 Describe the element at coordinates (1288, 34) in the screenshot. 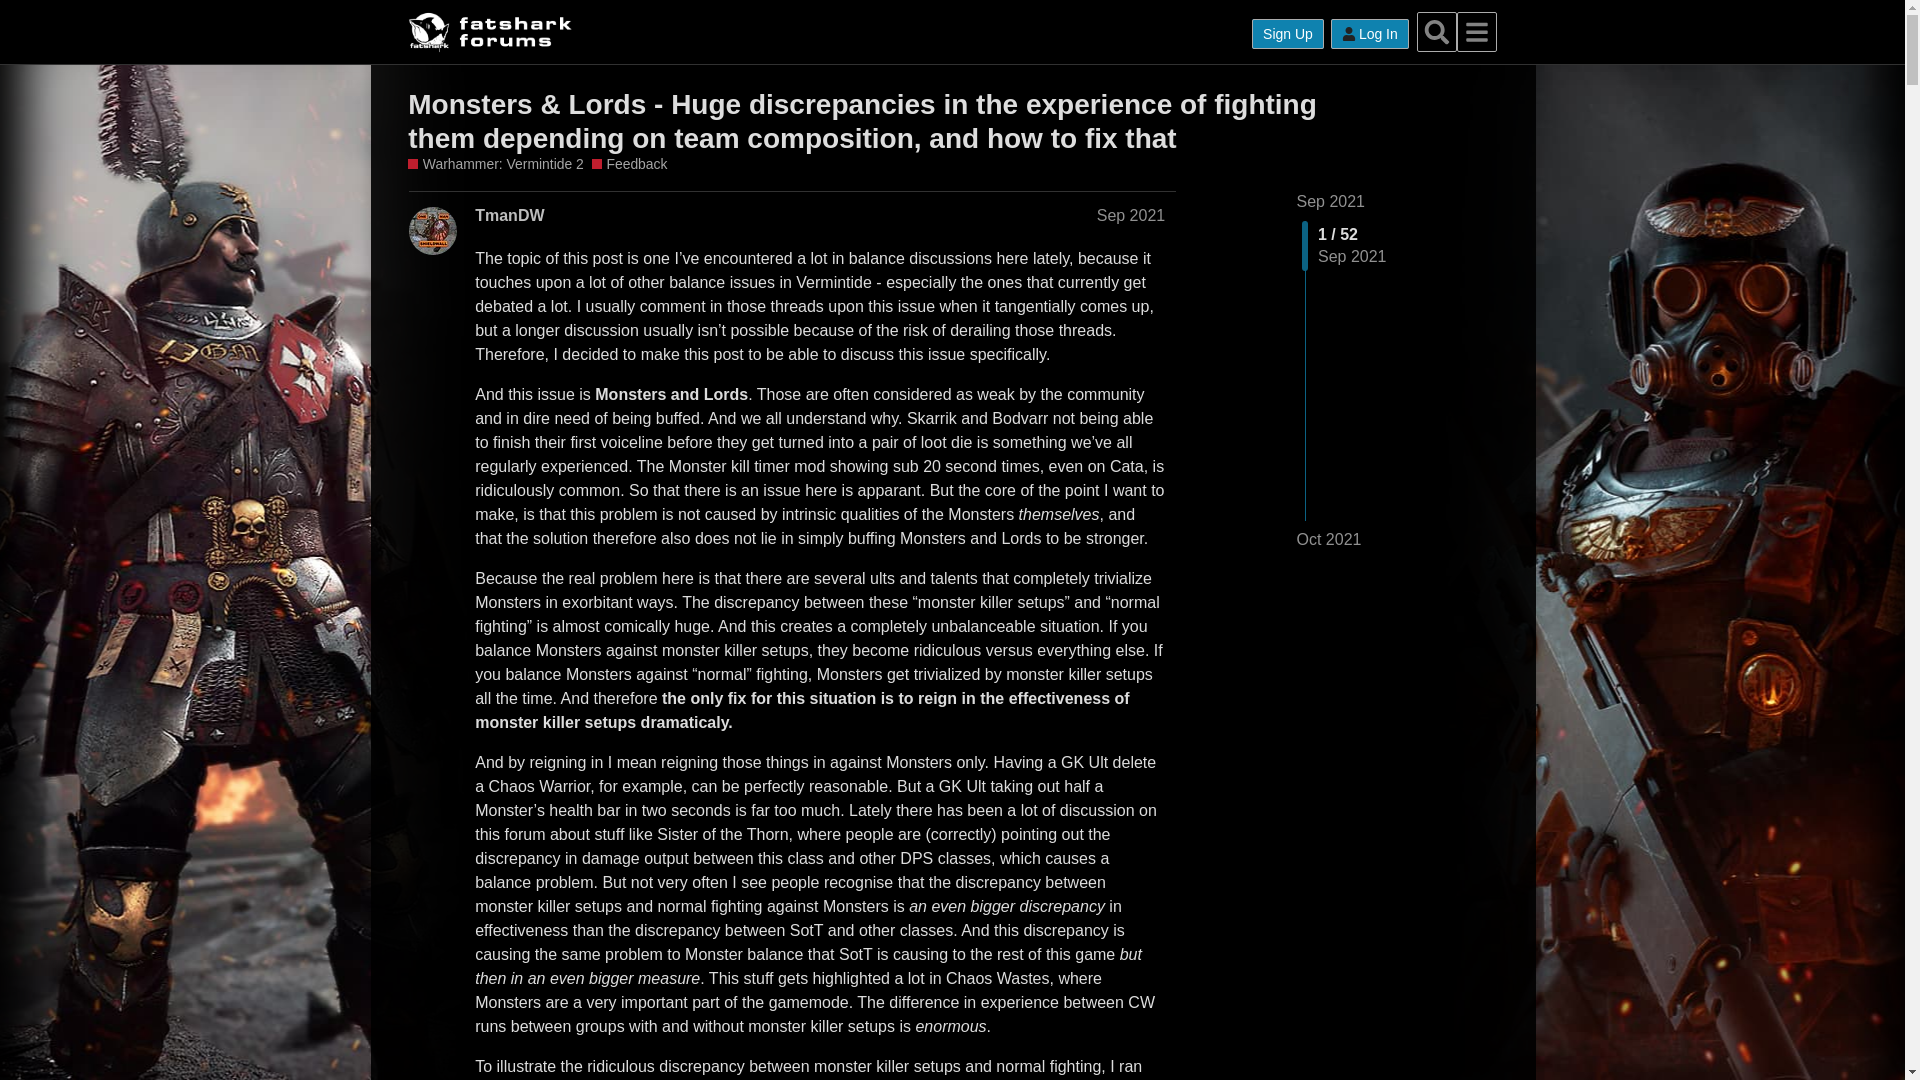

I see `Sign Up` at that location.